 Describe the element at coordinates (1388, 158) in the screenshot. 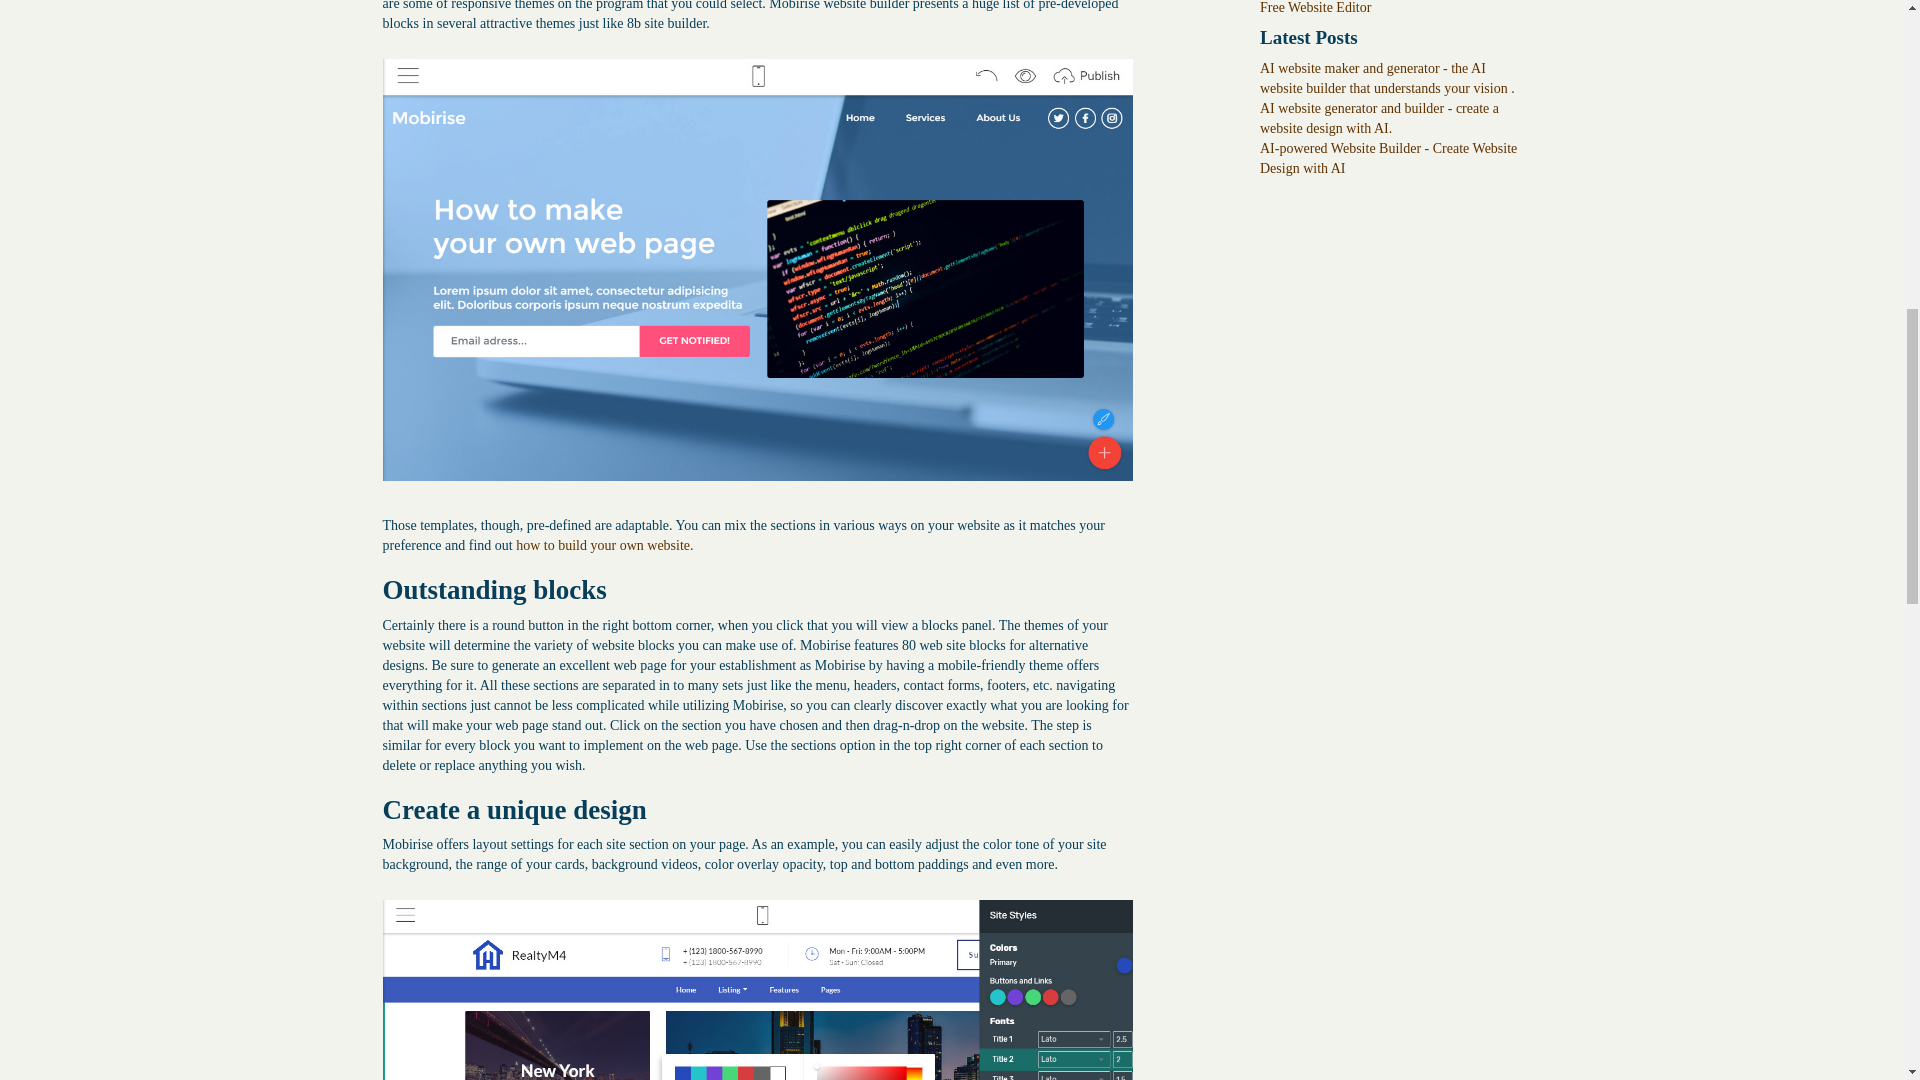

I see `AI-powered Website Builder - Create Website Design with AI` at that location.